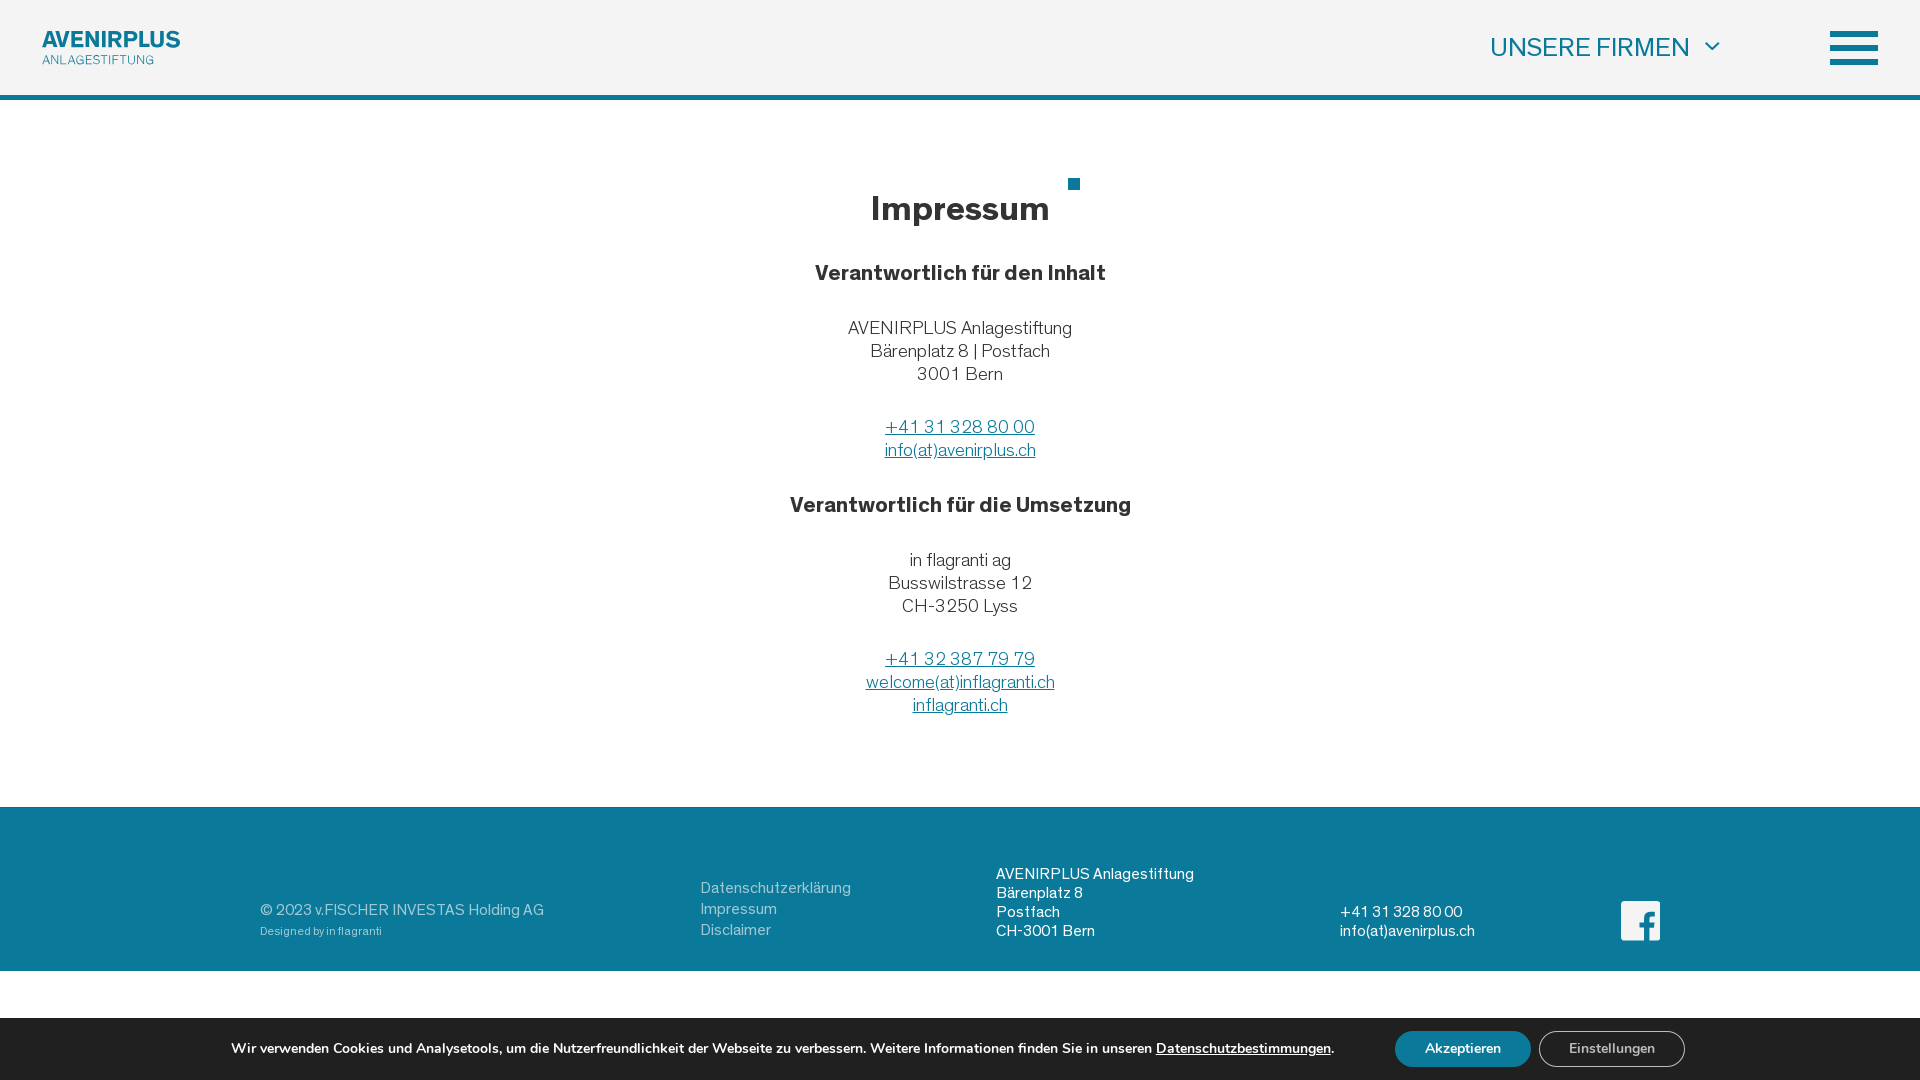 The width and height of the screenshot is (1920, 1080). I want to click on inflagranti.ch, so click(960, 706).